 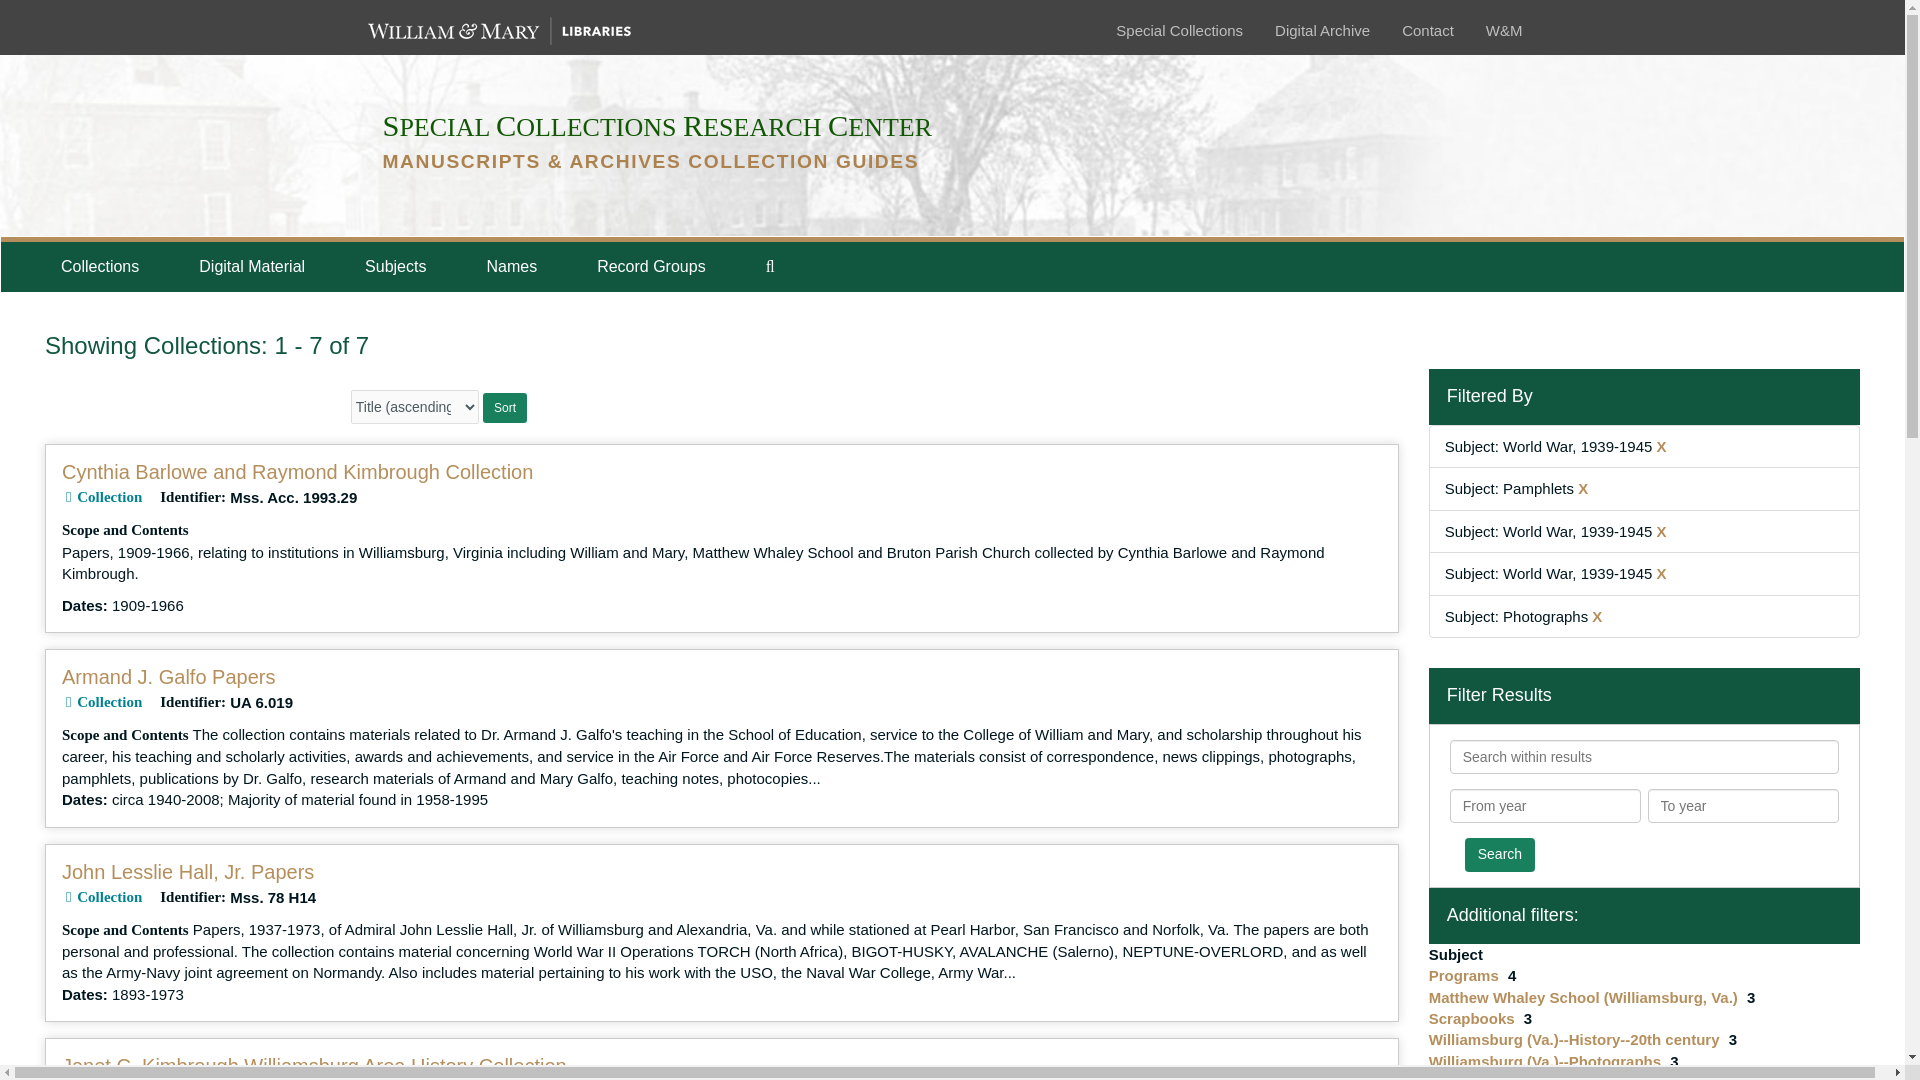 What do you see at coordinates (656, 127) in the screenshot?
I see `SPECIAL COLLECTIONS RESEARCH CENTER` at bounding box center [656, 127].